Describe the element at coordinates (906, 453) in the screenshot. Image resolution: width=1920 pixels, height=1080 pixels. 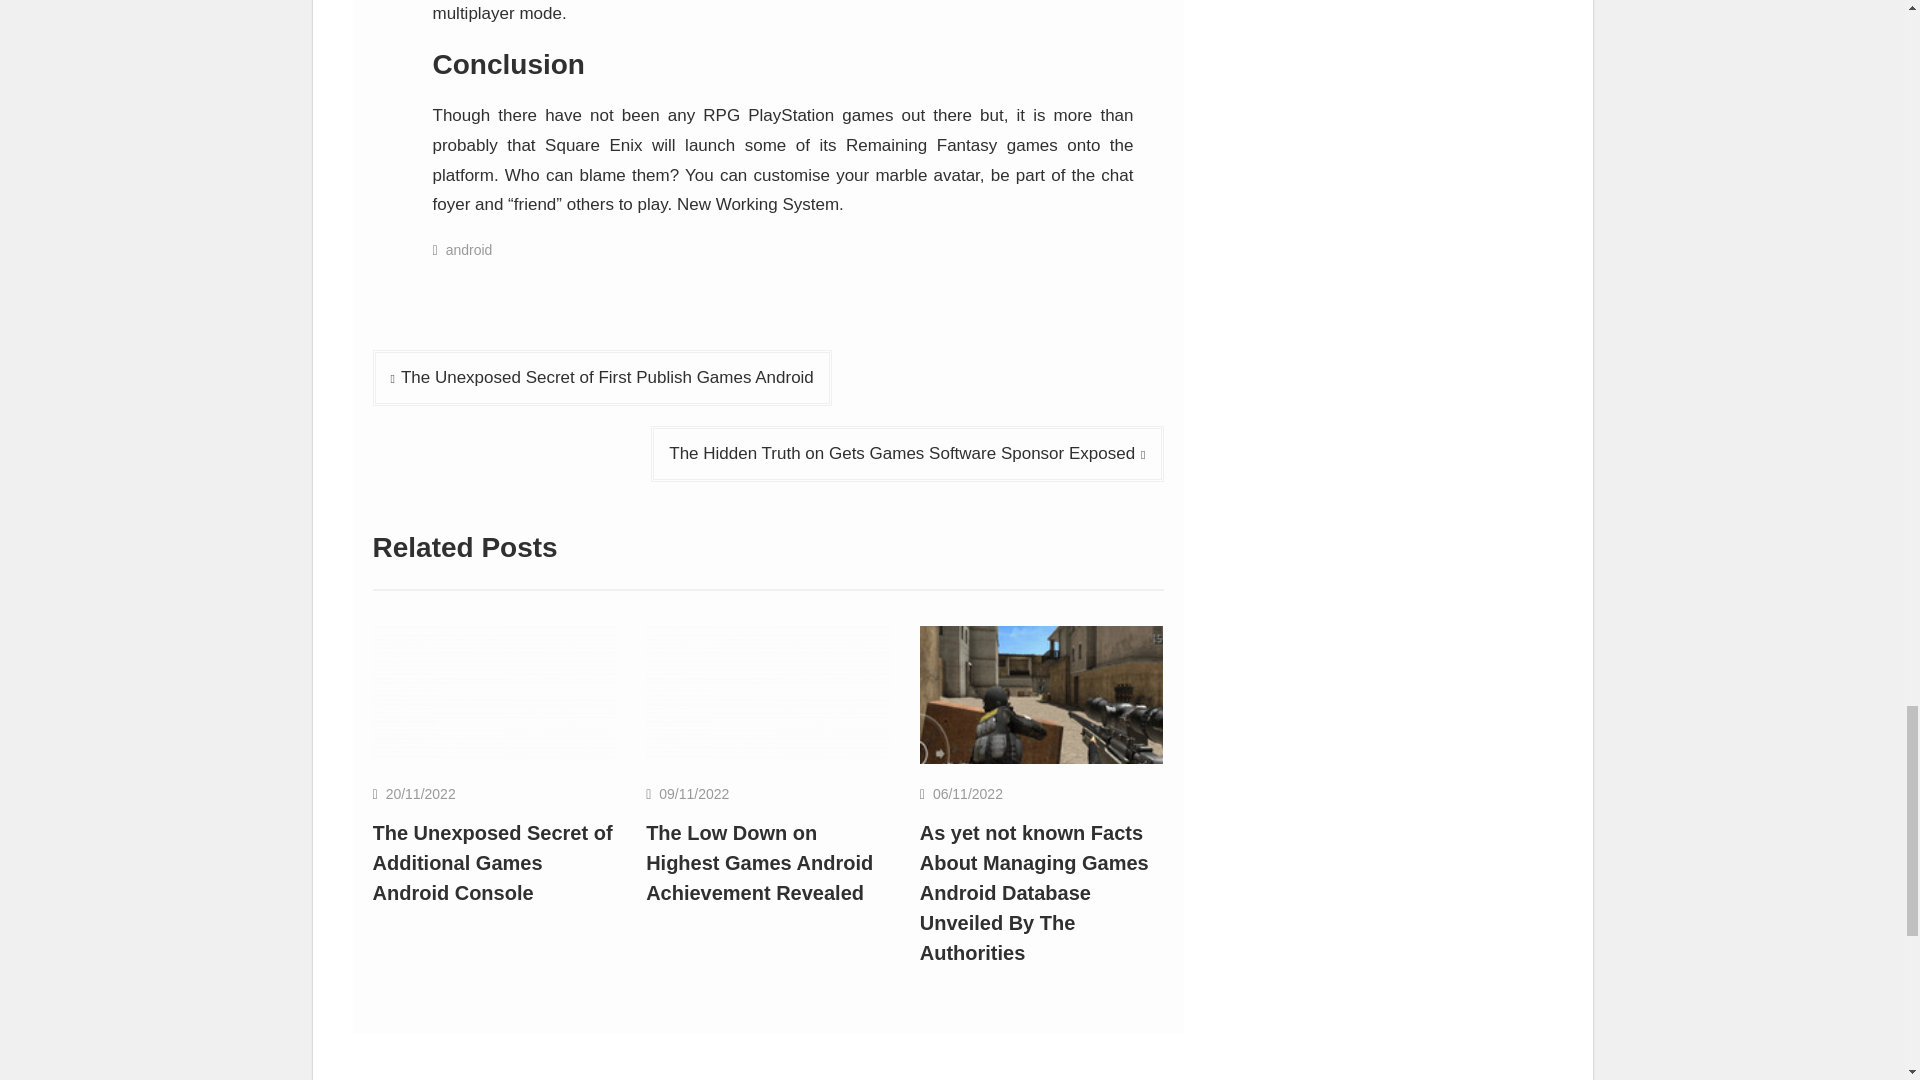
I see `The Hidden Truth on Gets Games Software Sponsor Exposed` at that location.